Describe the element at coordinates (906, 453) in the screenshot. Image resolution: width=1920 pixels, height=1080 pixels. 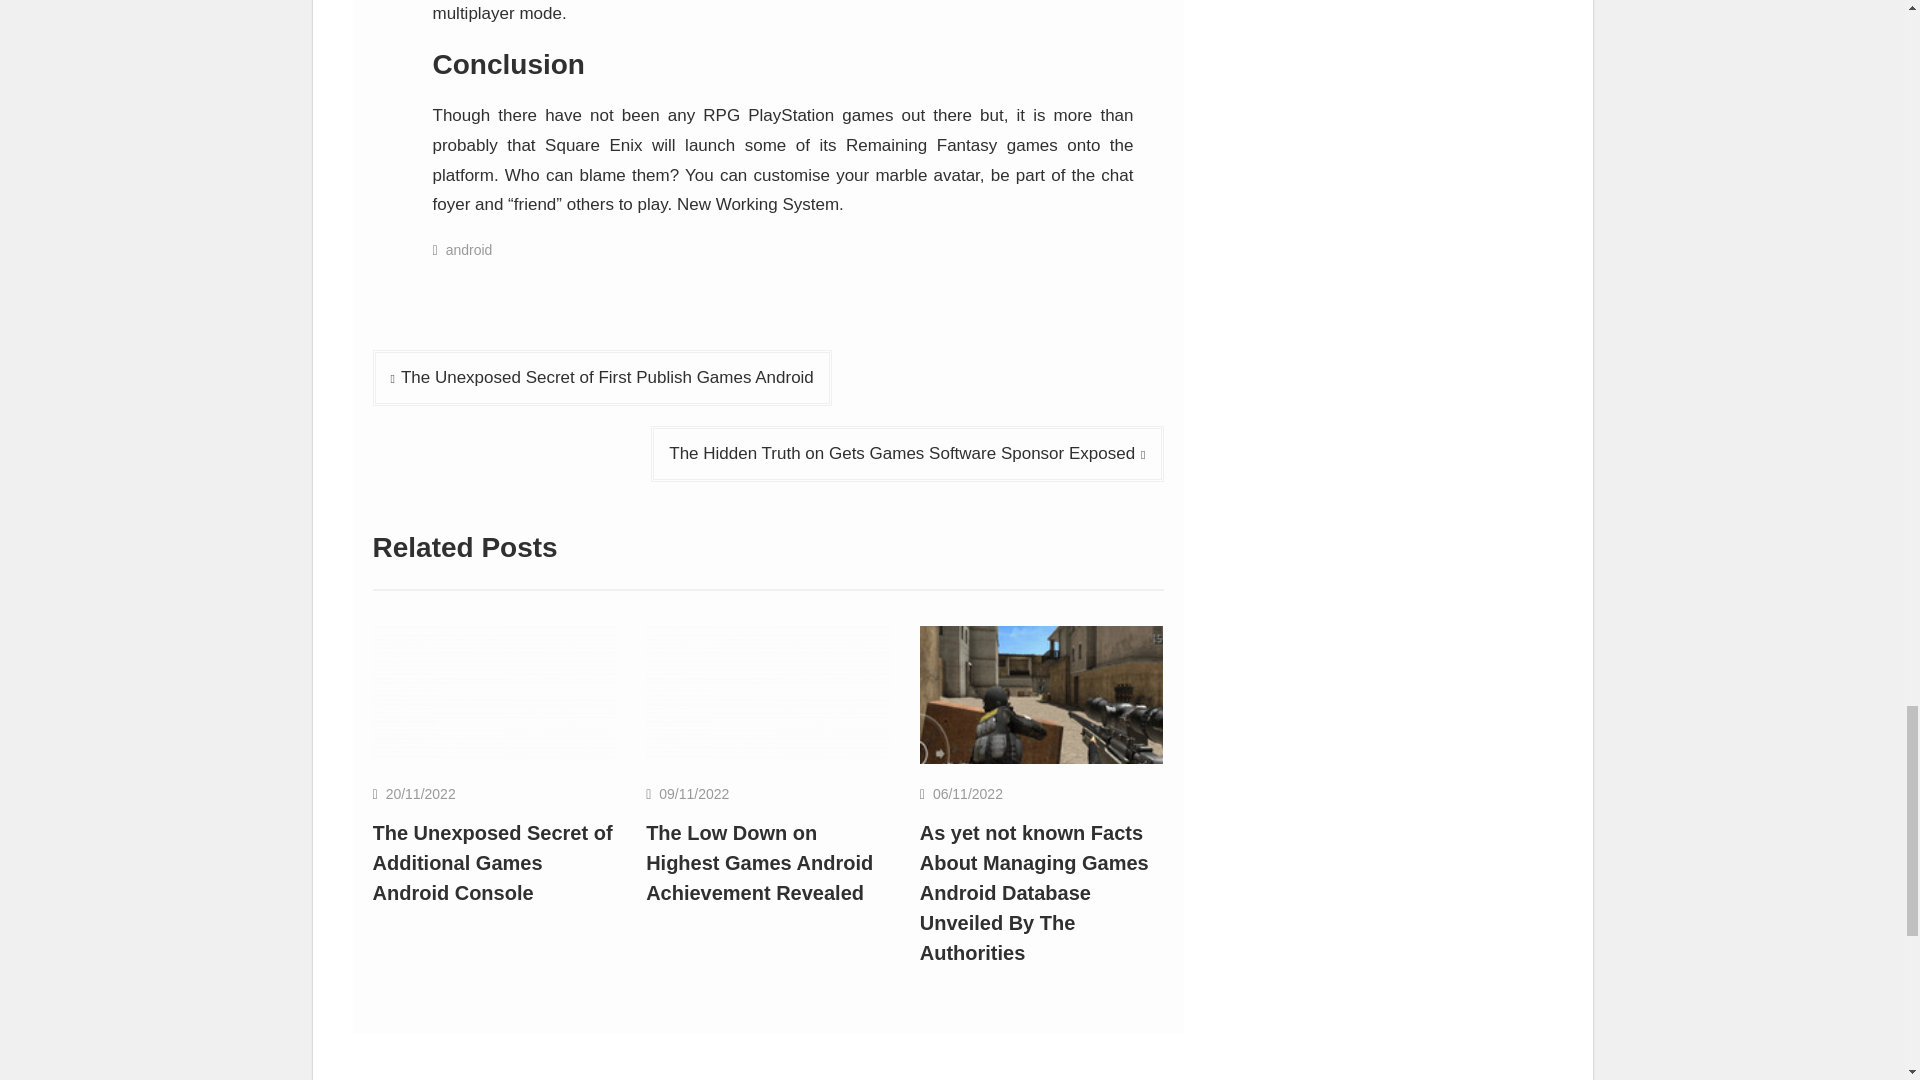
I see `The Hidden Truth on Gets Games Software Sponsor Exposed` at that location.